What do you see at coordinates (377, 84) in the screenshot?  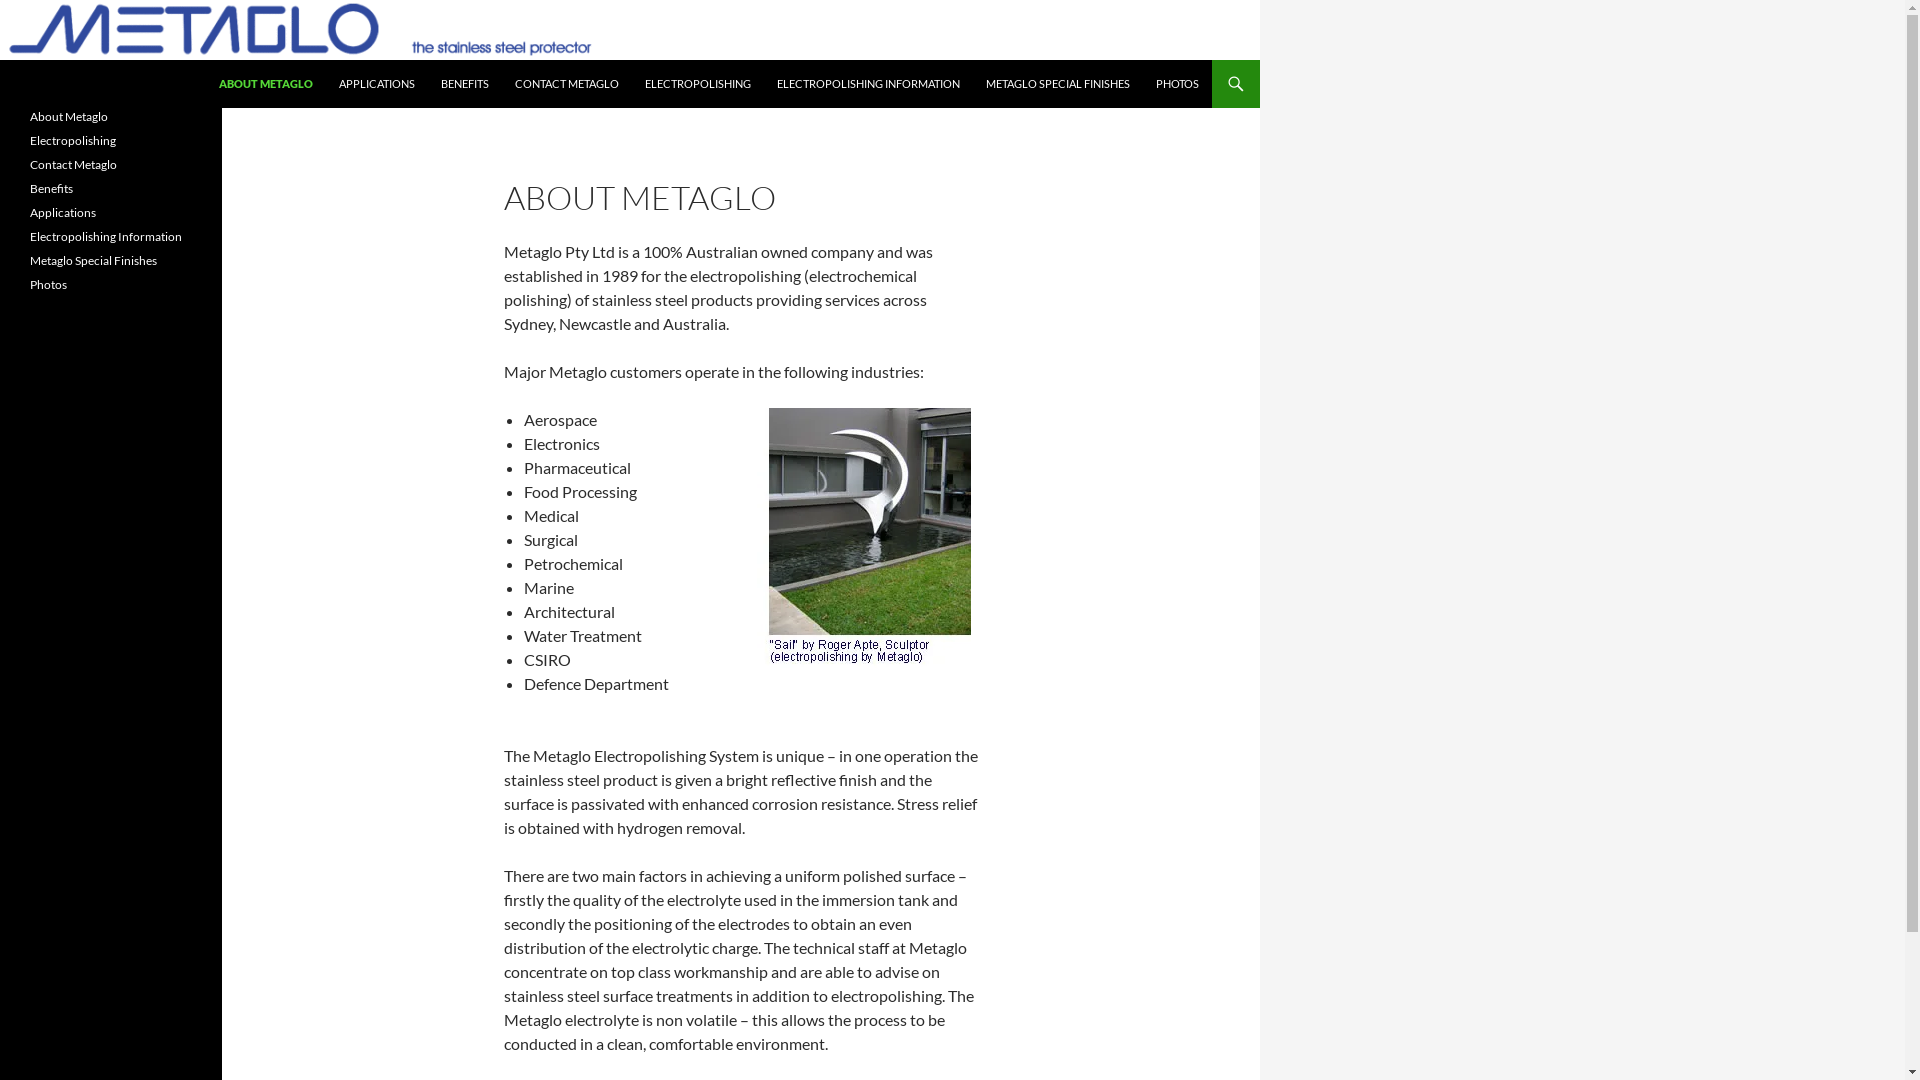 I see `APPLICATIONS` at bounding box center [377, 84].